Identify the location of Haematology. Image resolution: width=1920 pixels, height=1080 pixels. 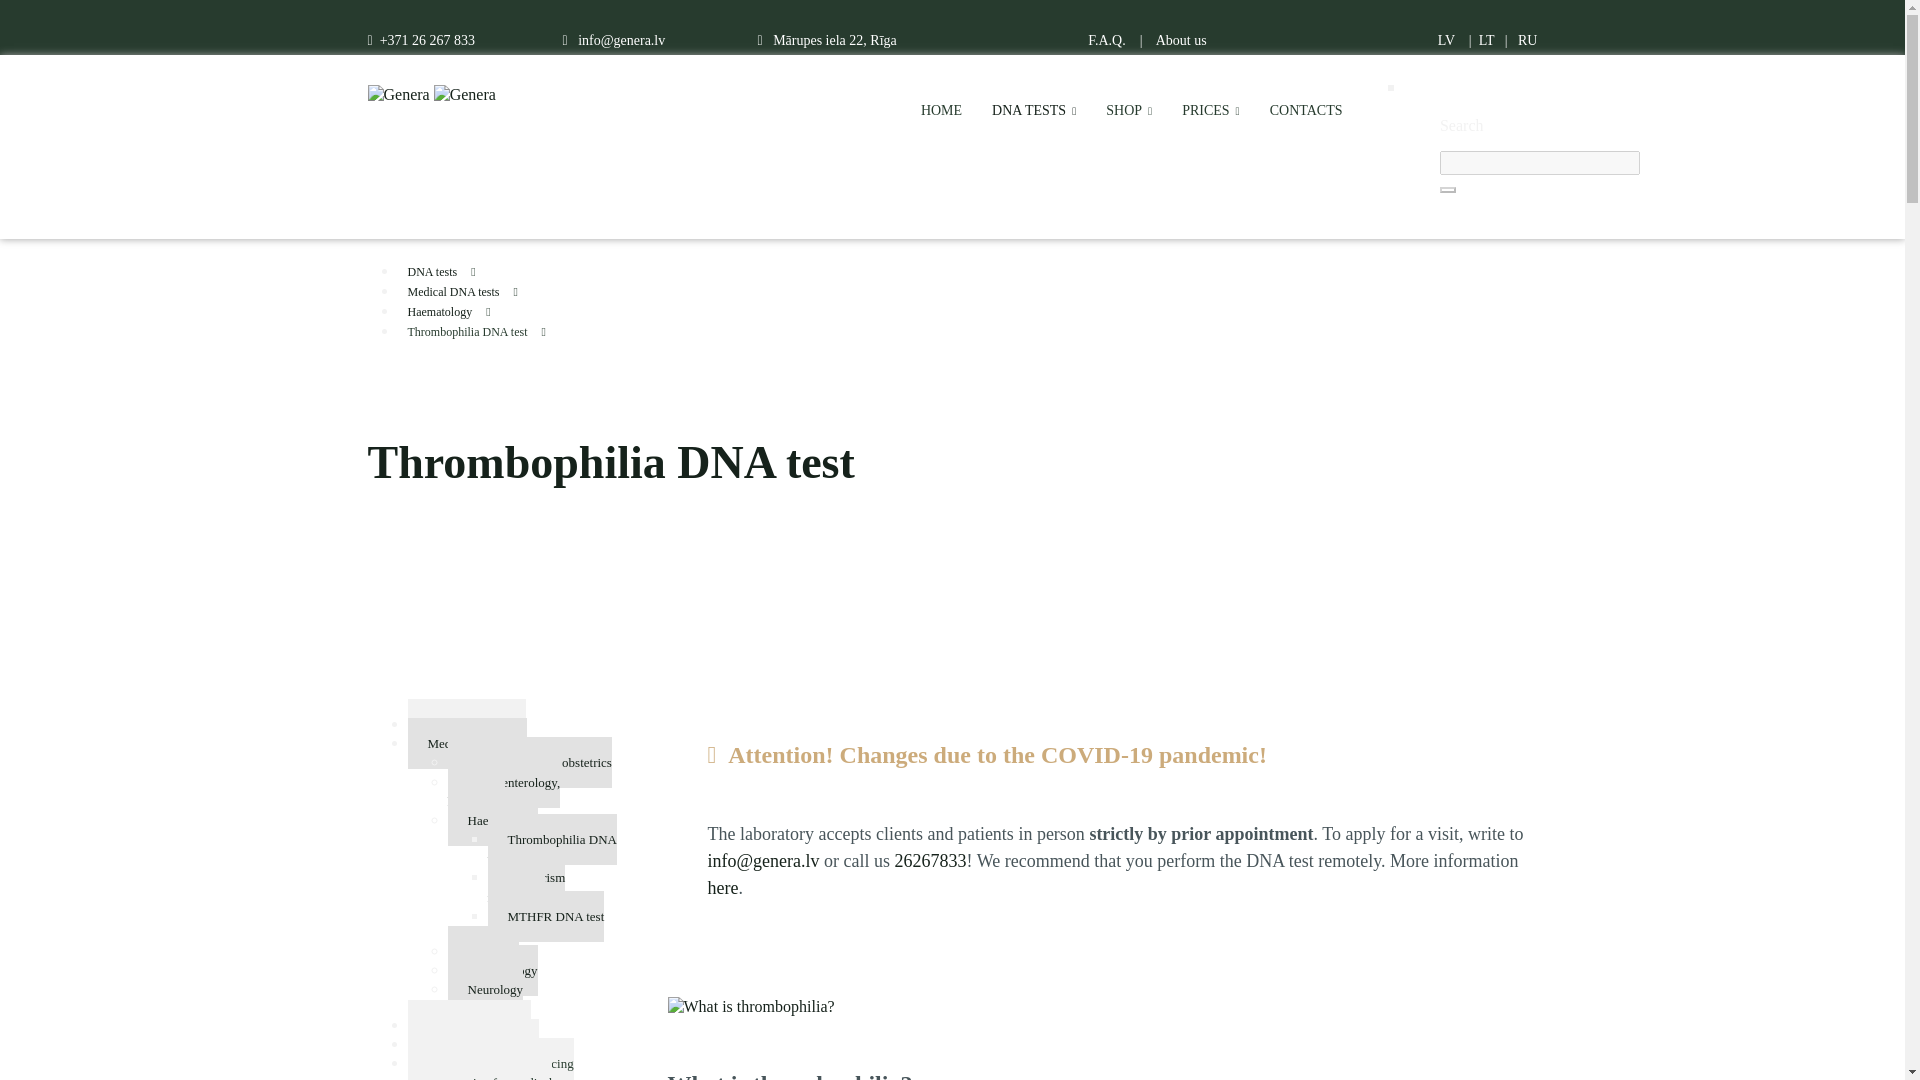
(440, 311).